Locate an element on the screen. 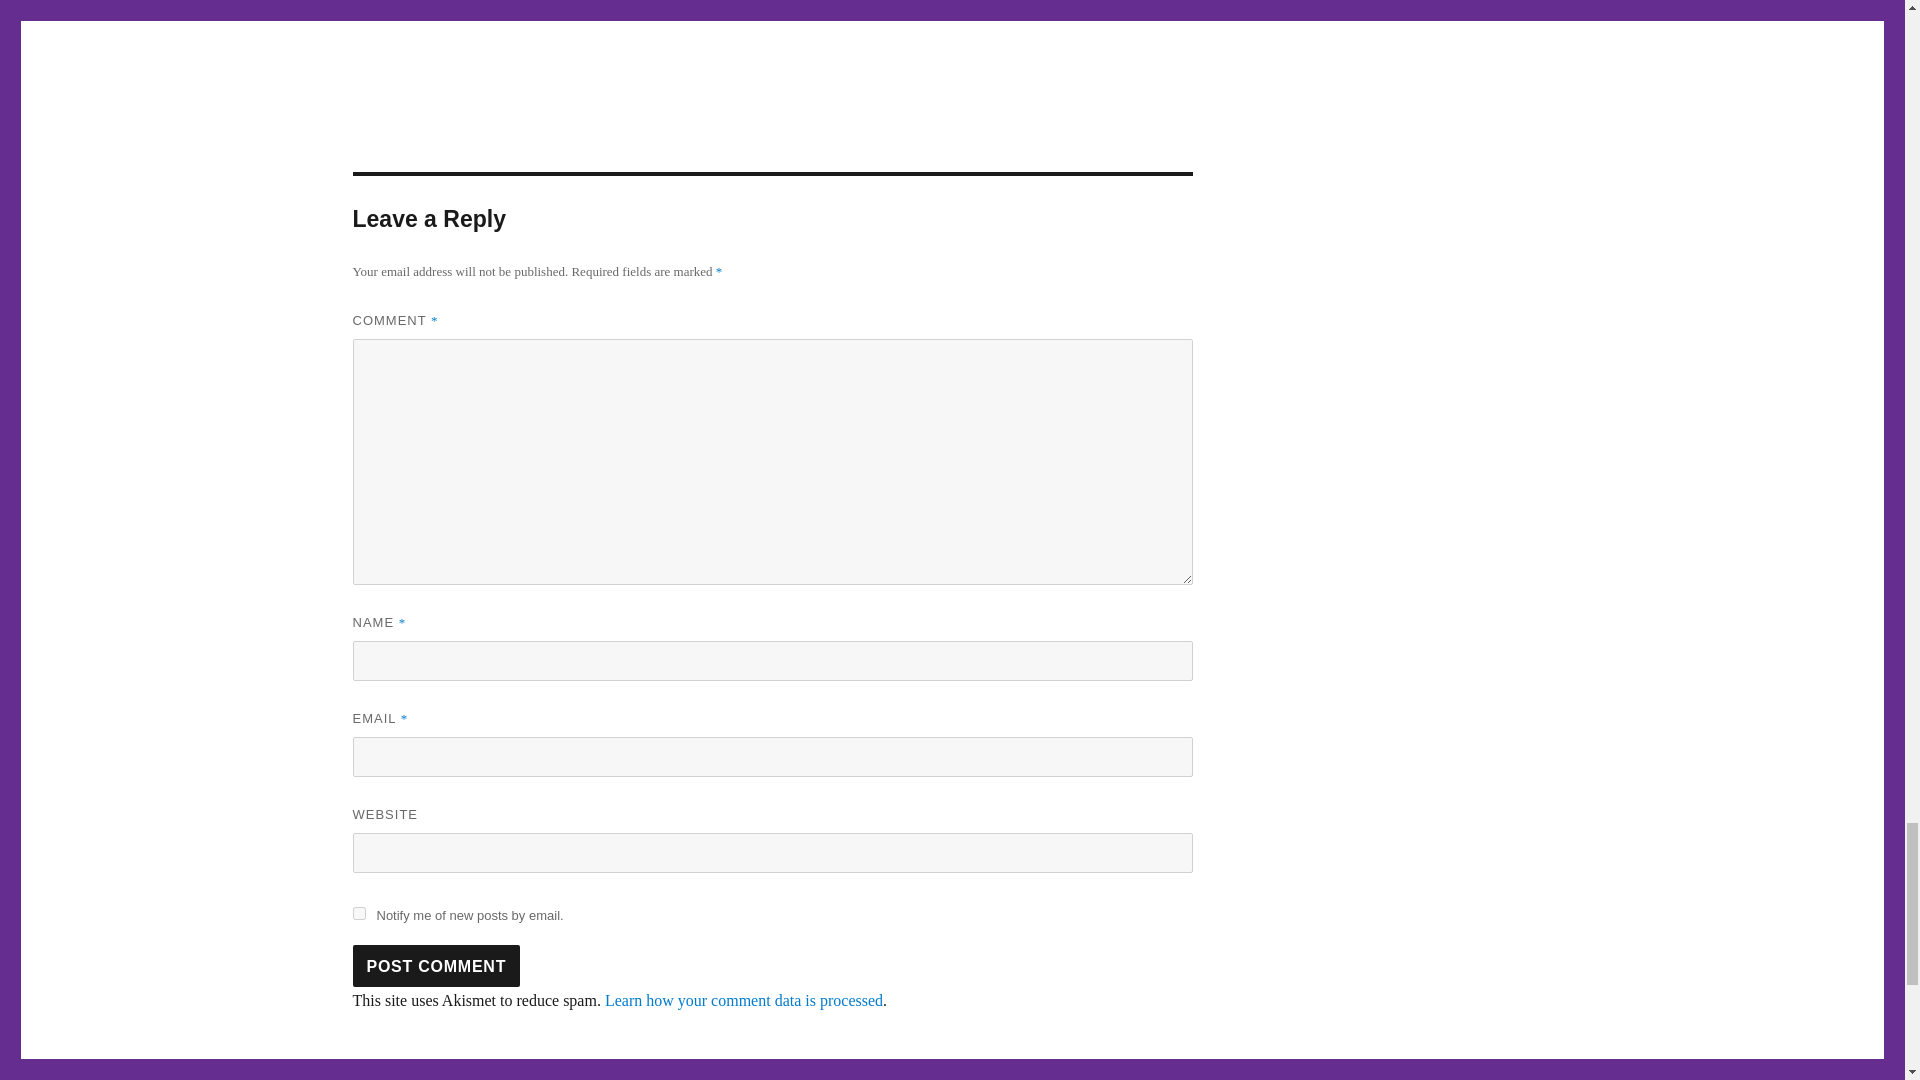 This screenshot has height=1080, width=1920. Tumblr is located at coordinates (833, 4).